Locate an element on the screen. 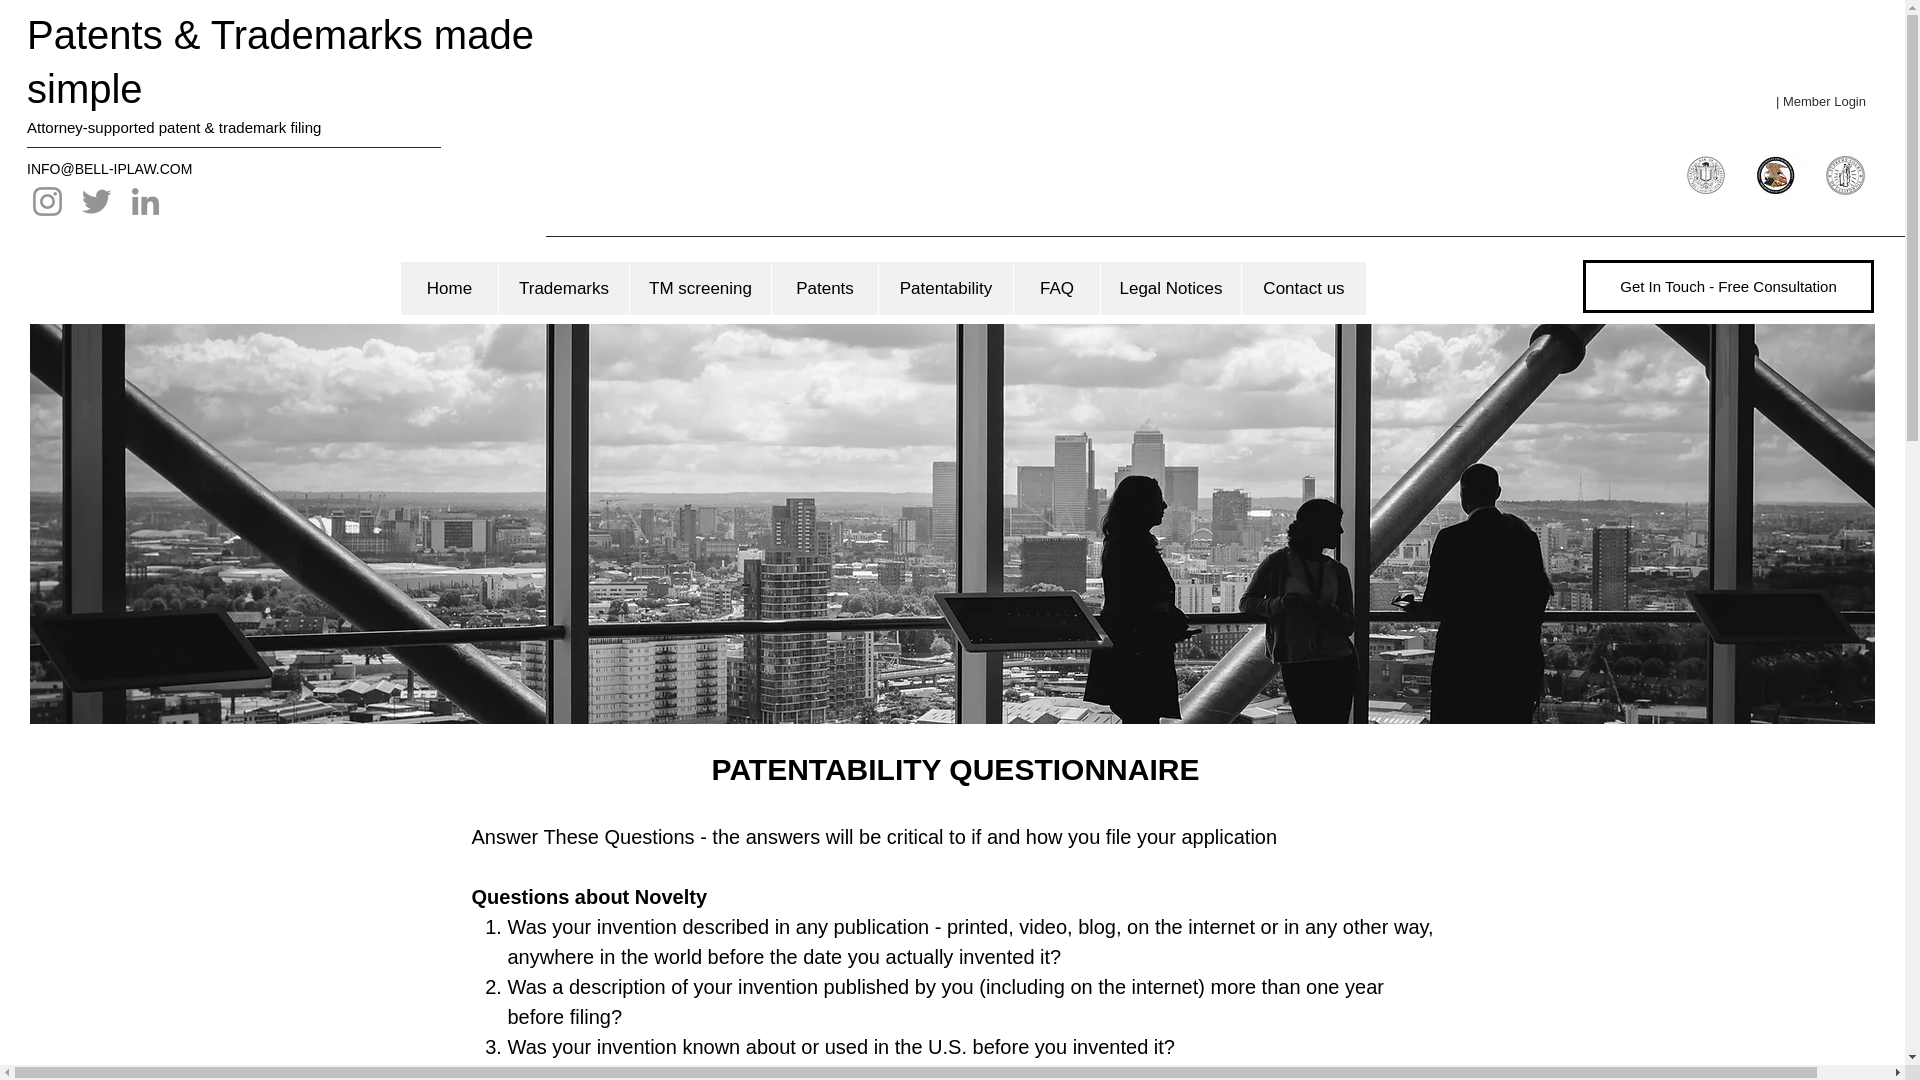 The image size is (1920, 1080). Trademarks is located at coordinates (563, 288).